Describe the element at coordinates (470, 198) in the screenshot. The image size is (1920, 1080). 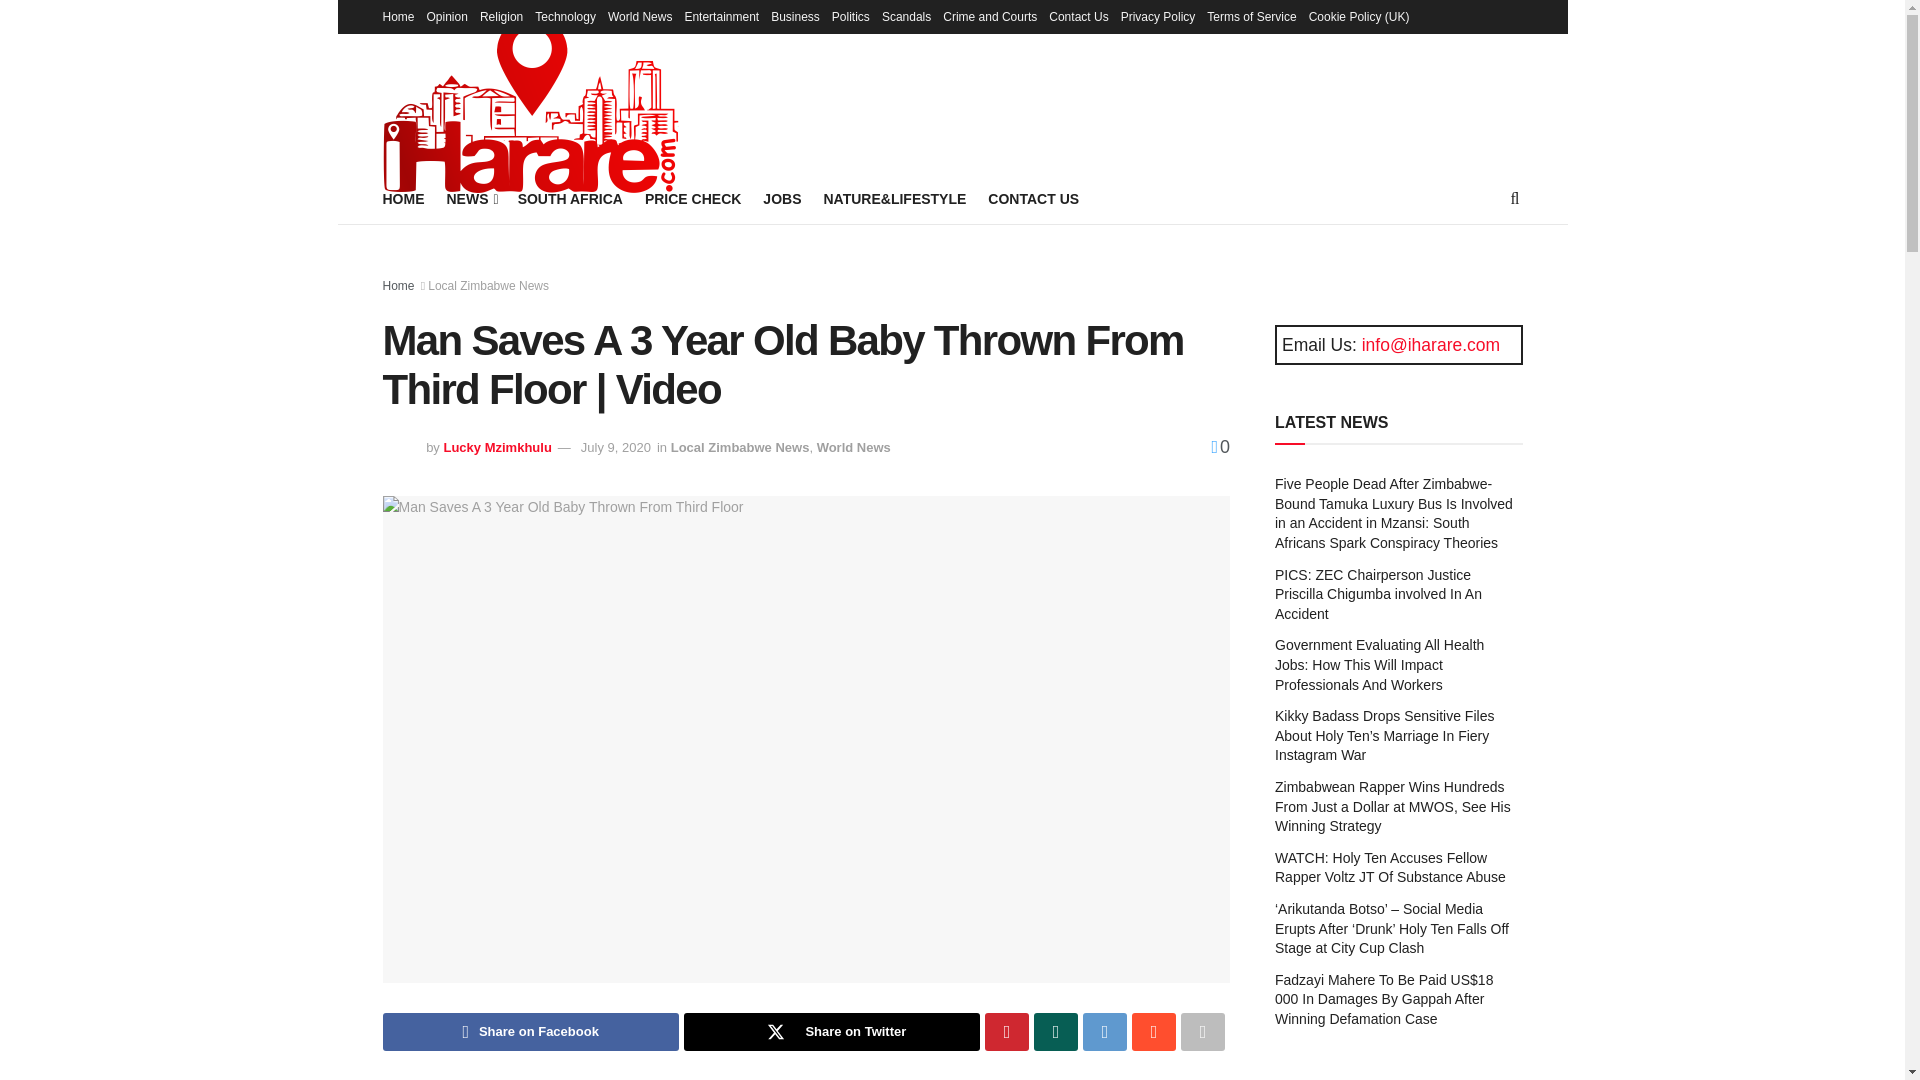
I see `NEWS` at that location.